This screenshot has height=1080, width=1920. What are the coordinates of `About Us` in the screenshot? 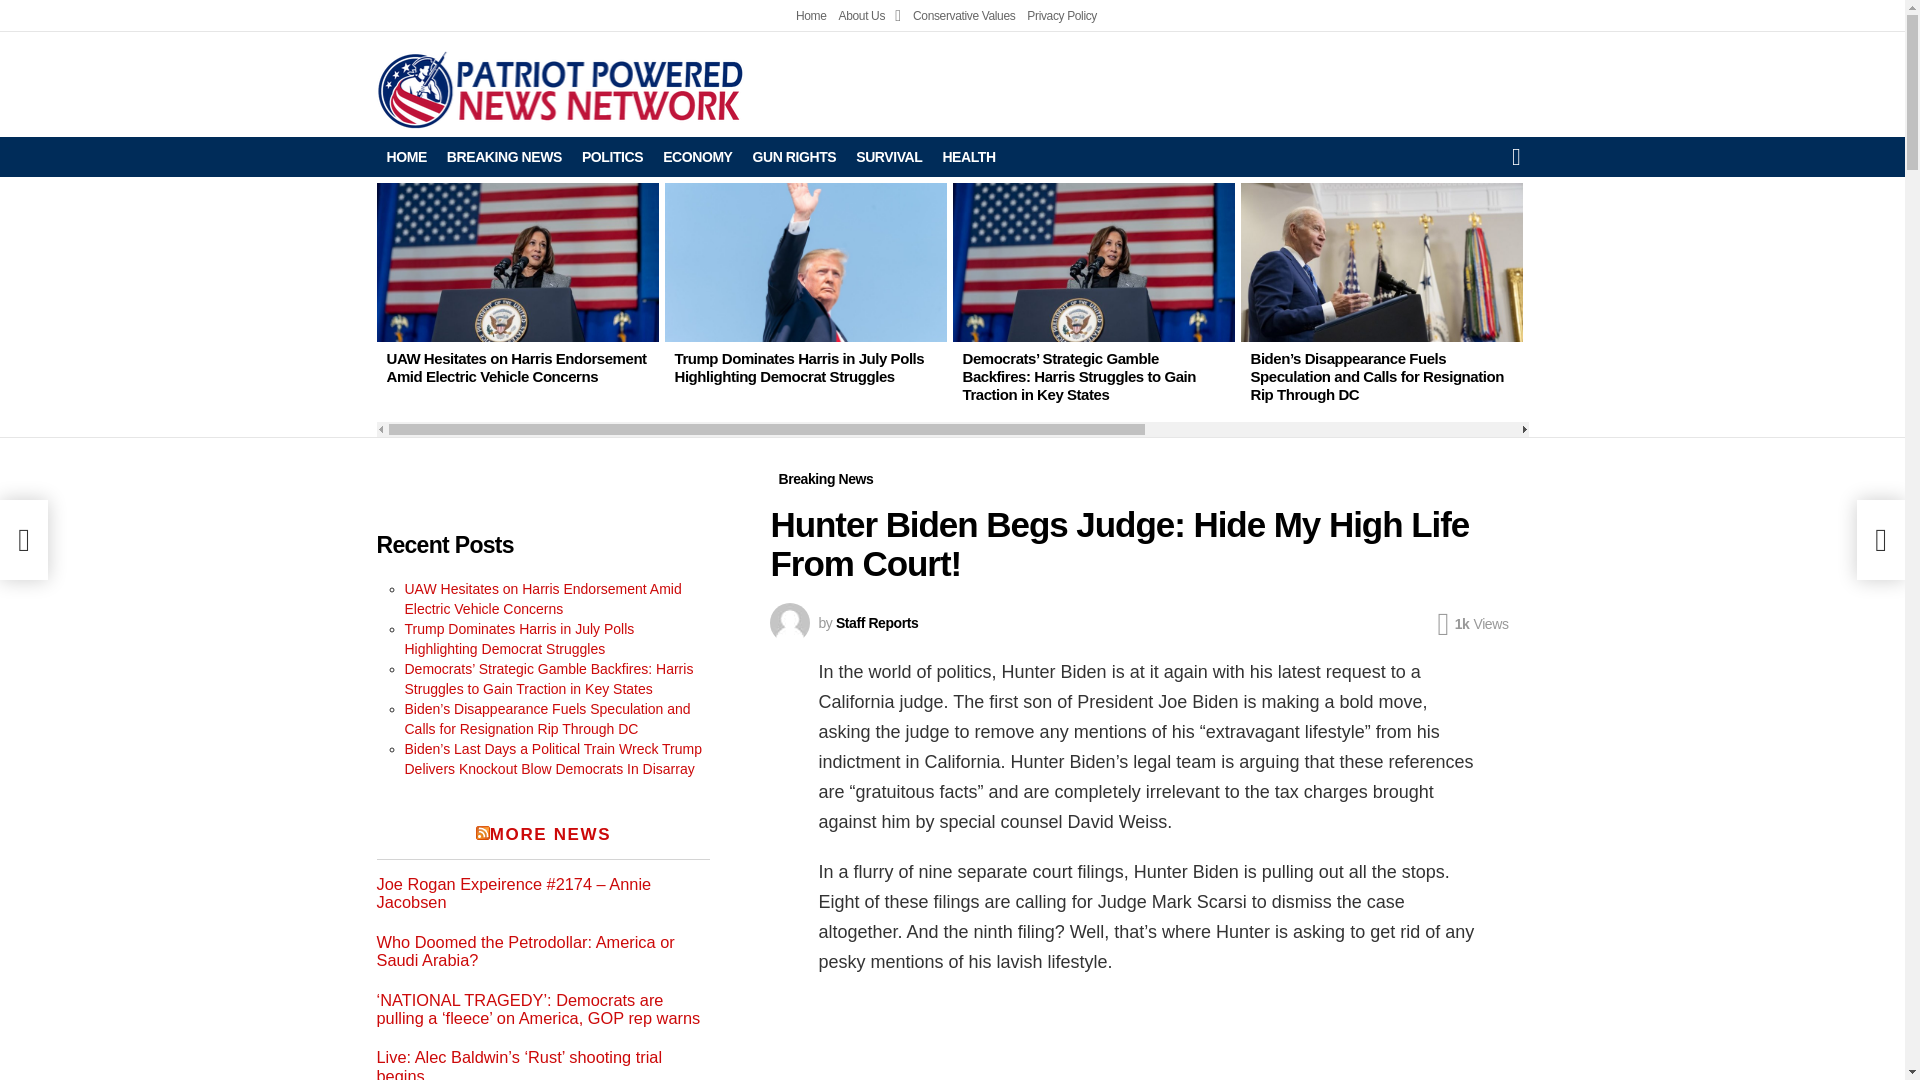 It's located at (870, 16).